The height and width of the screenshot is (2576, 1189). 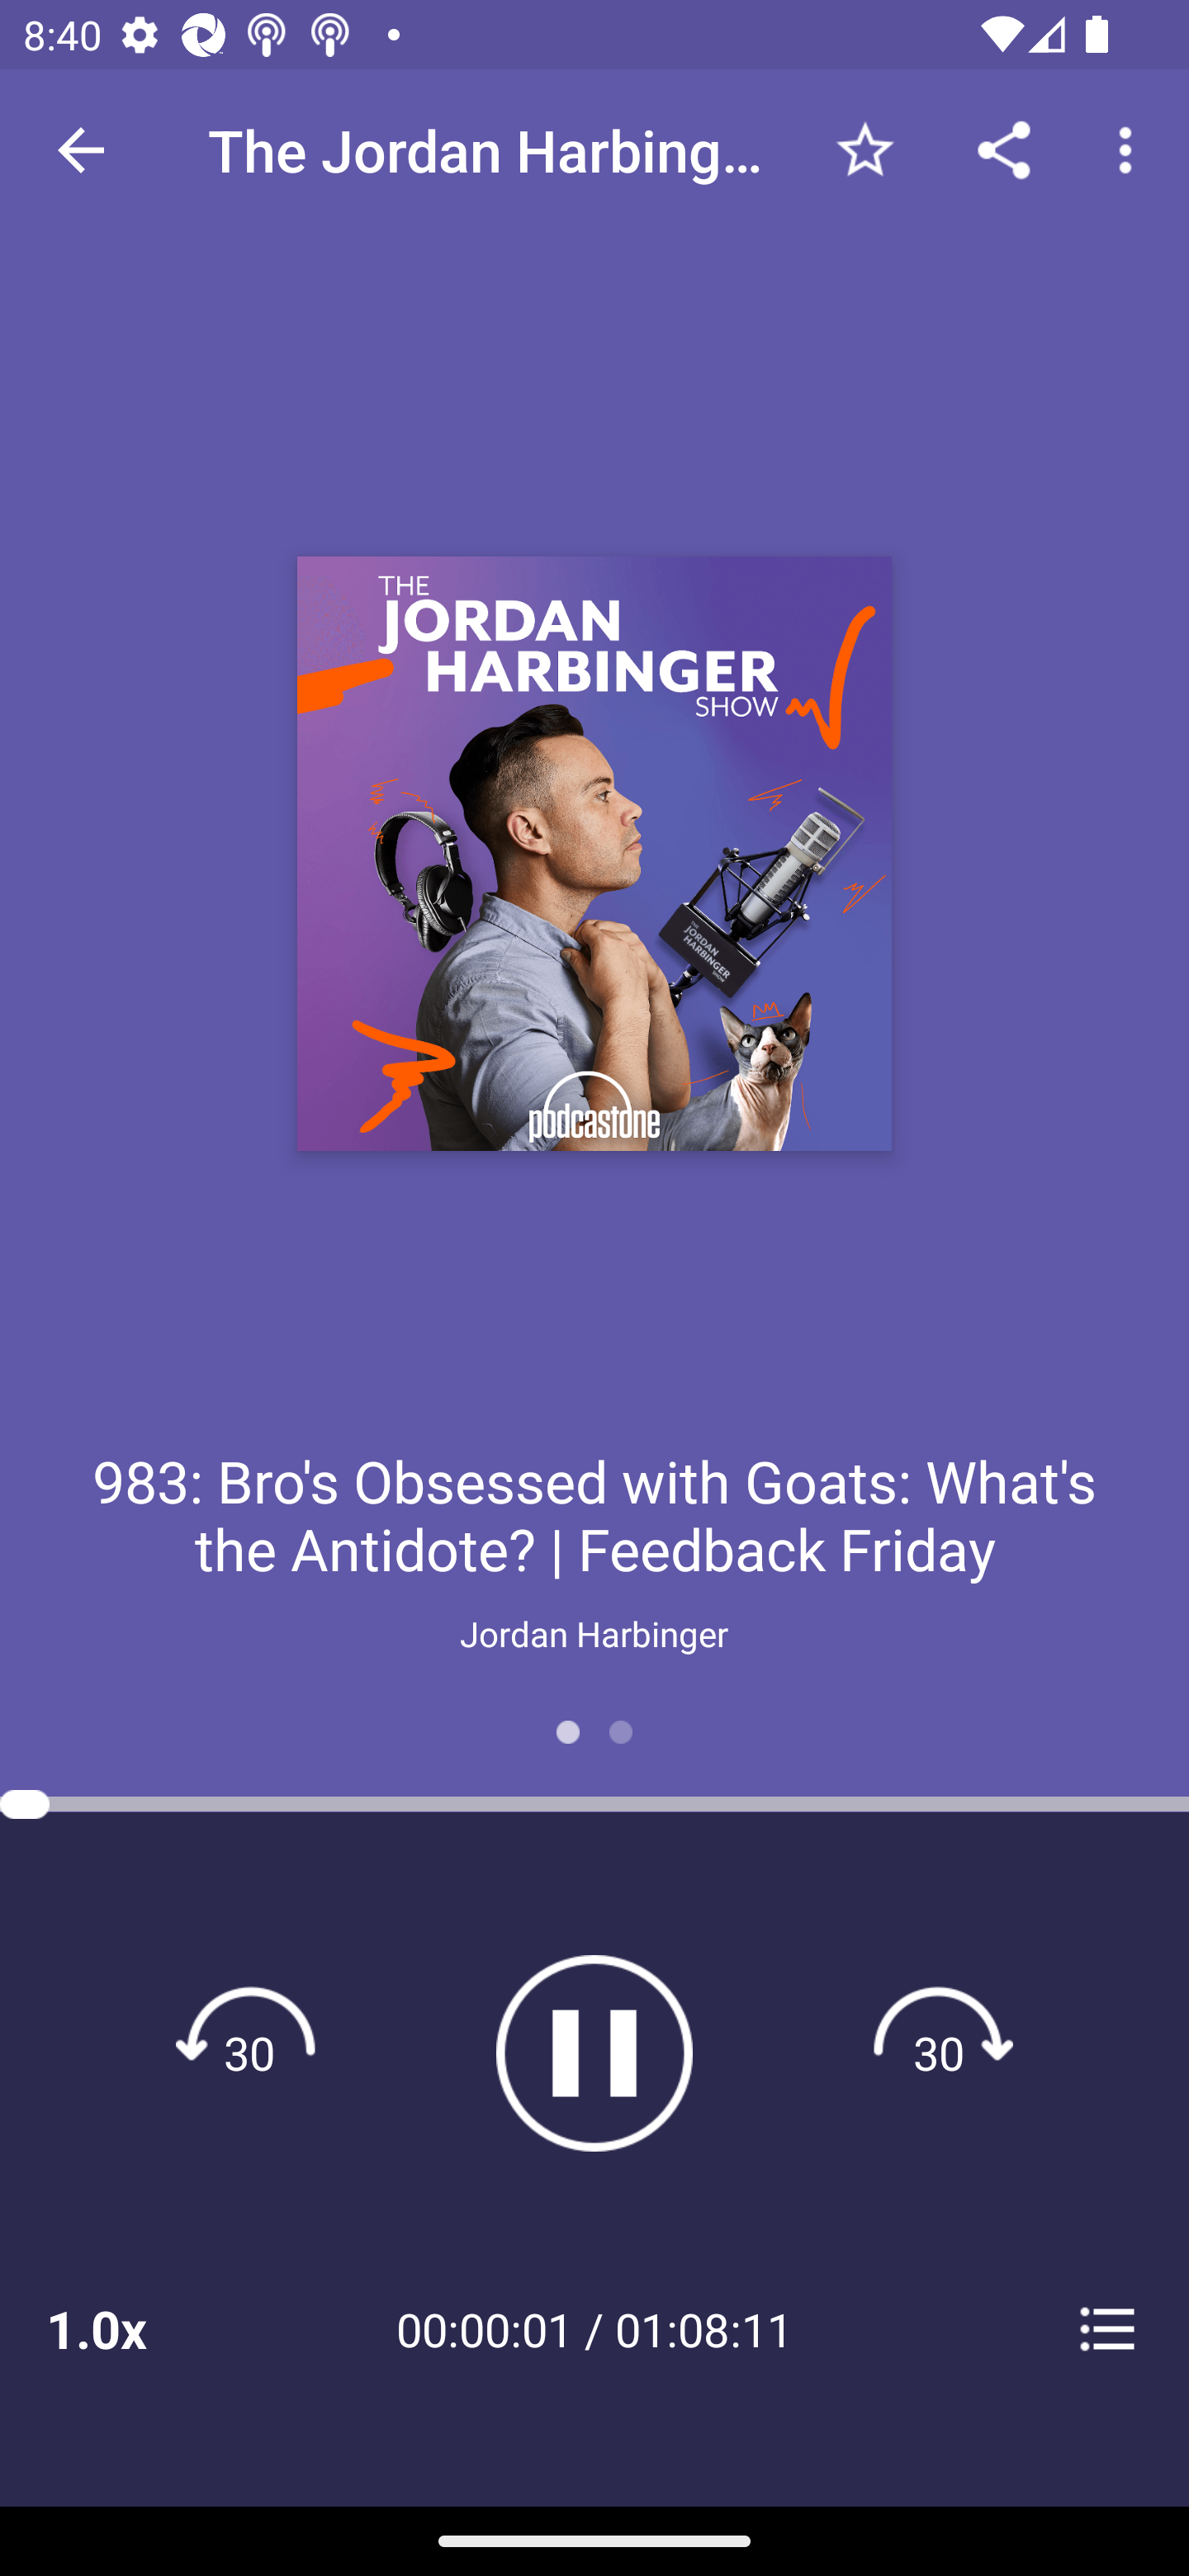 What do you see at coordinates (1004, 149) in the screenshot?
I see `Share...` at bounding box center [1004, 149].